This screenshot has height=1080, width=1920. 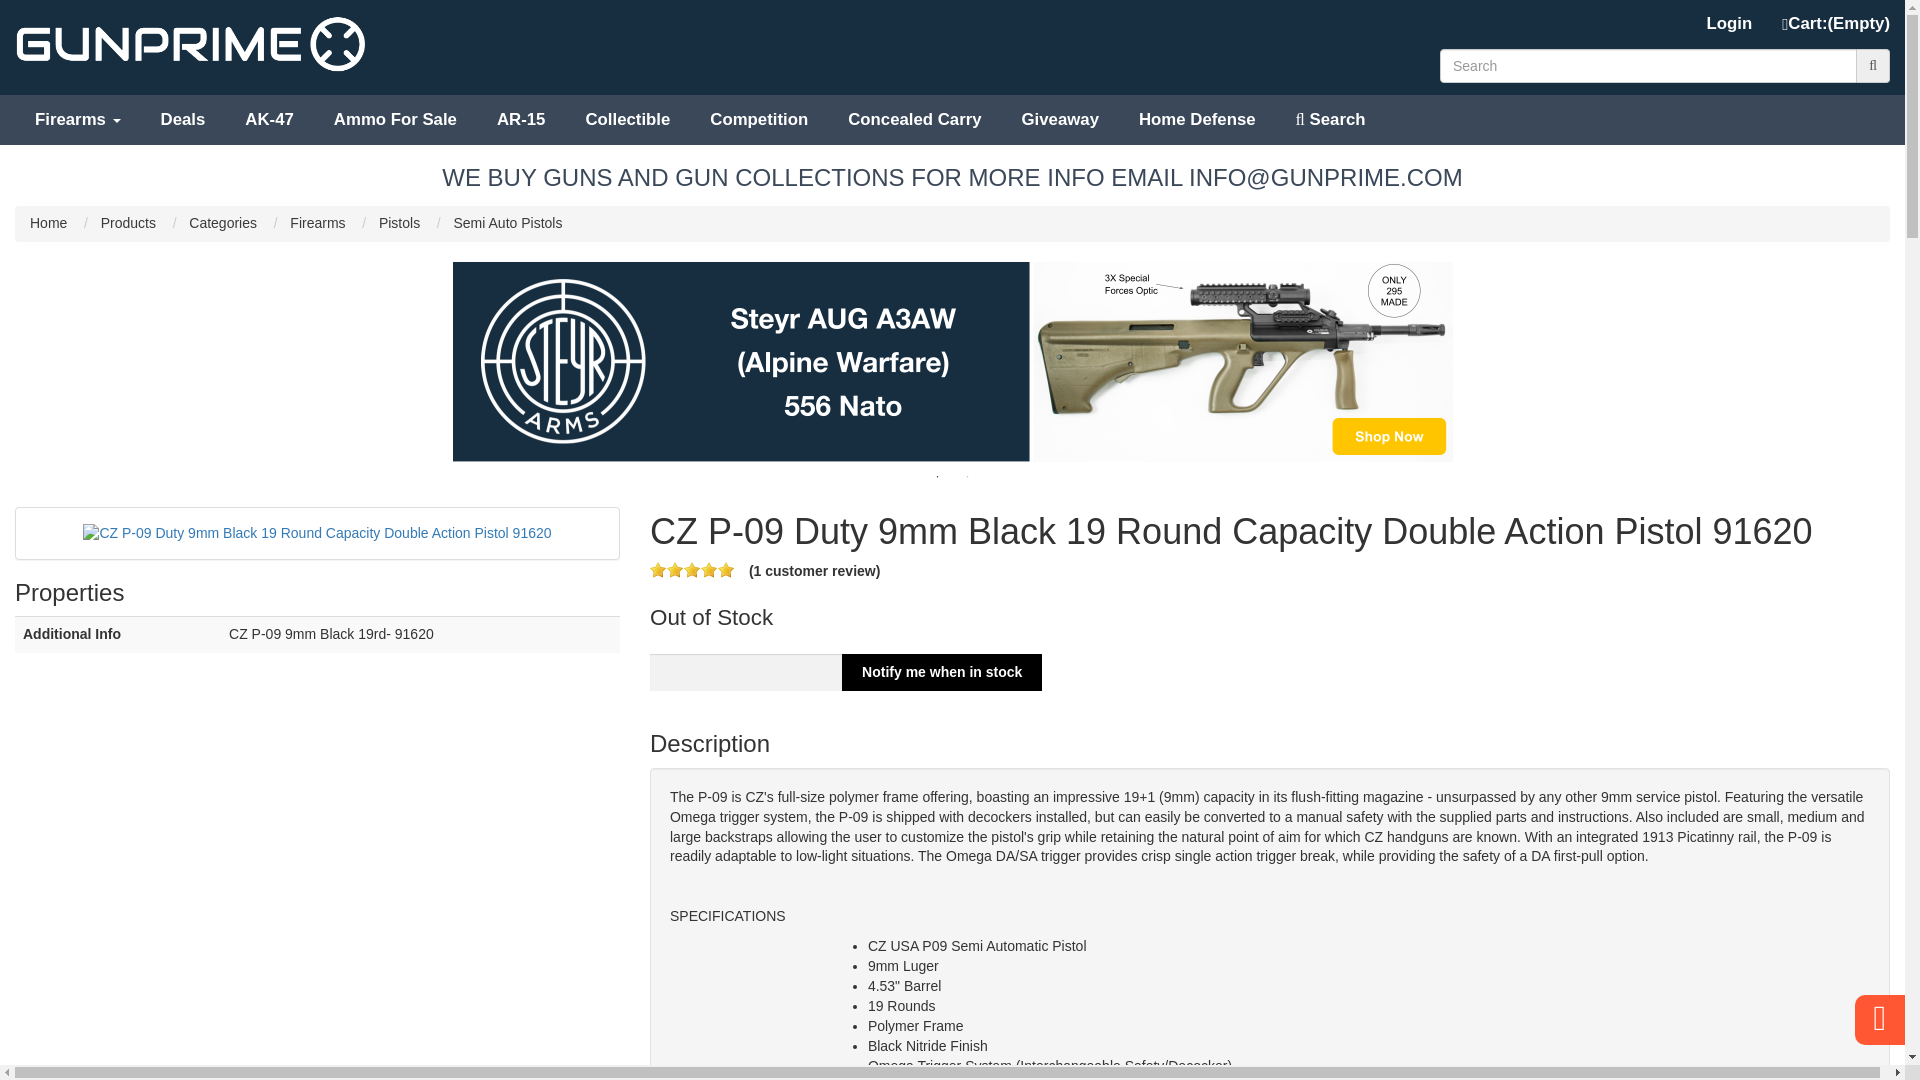 I want to click on Giveaway, so click(x=1060, y=120).